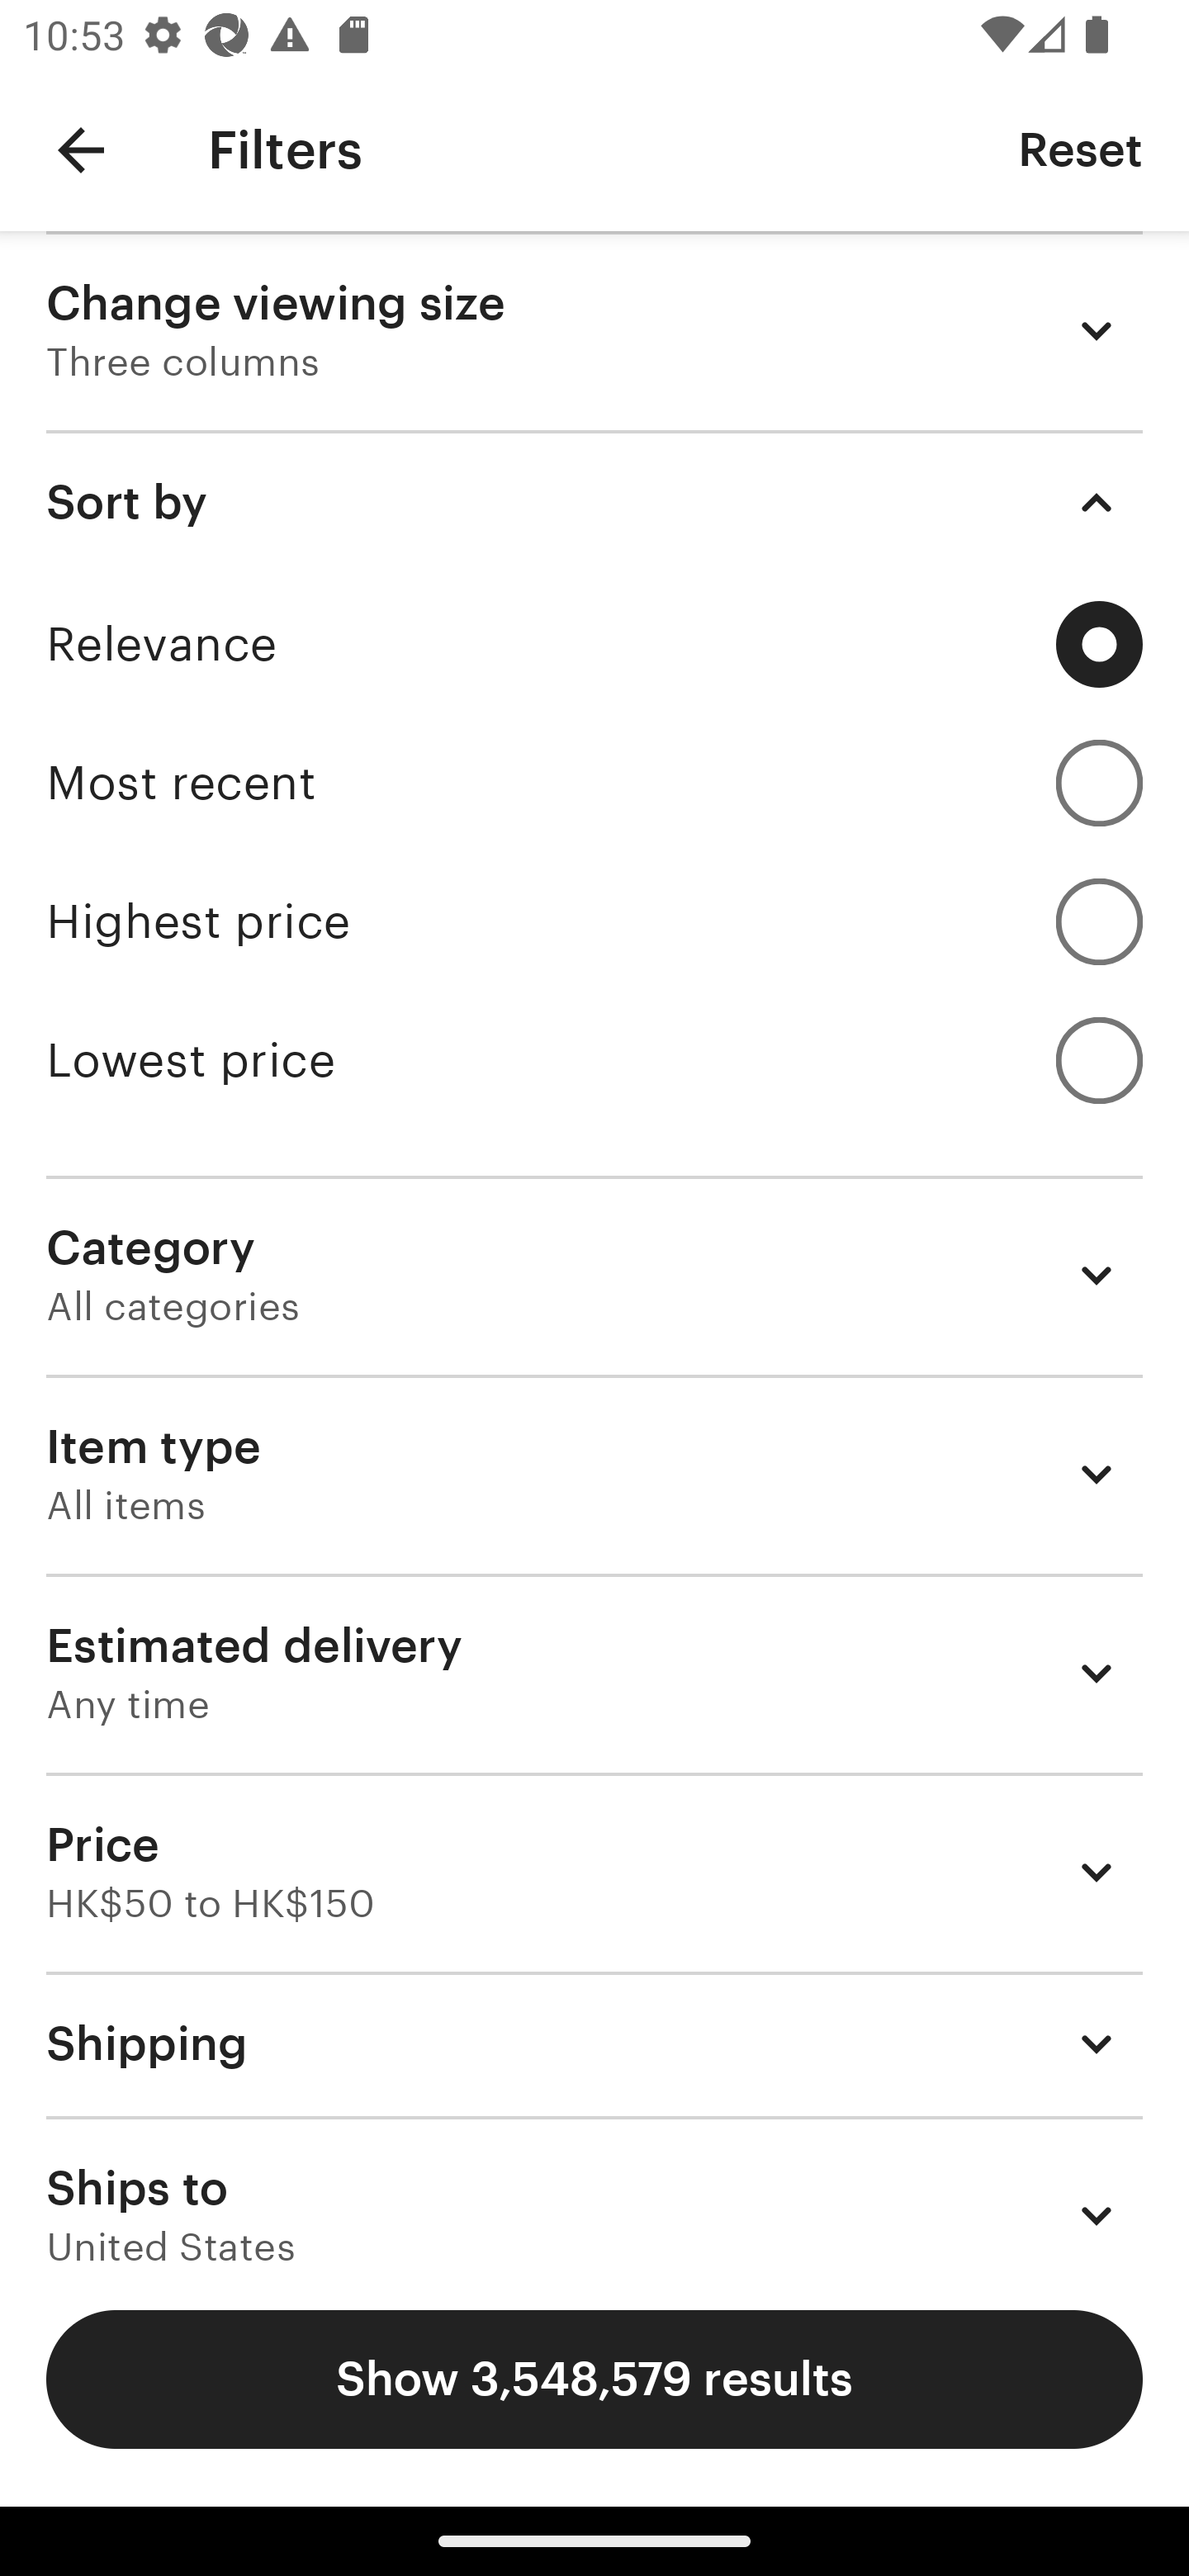  What do you see at coordinates (594, 1673) in the screenshot?
I see `Estimated delivery Any time` at bounding box center [594, 1673].